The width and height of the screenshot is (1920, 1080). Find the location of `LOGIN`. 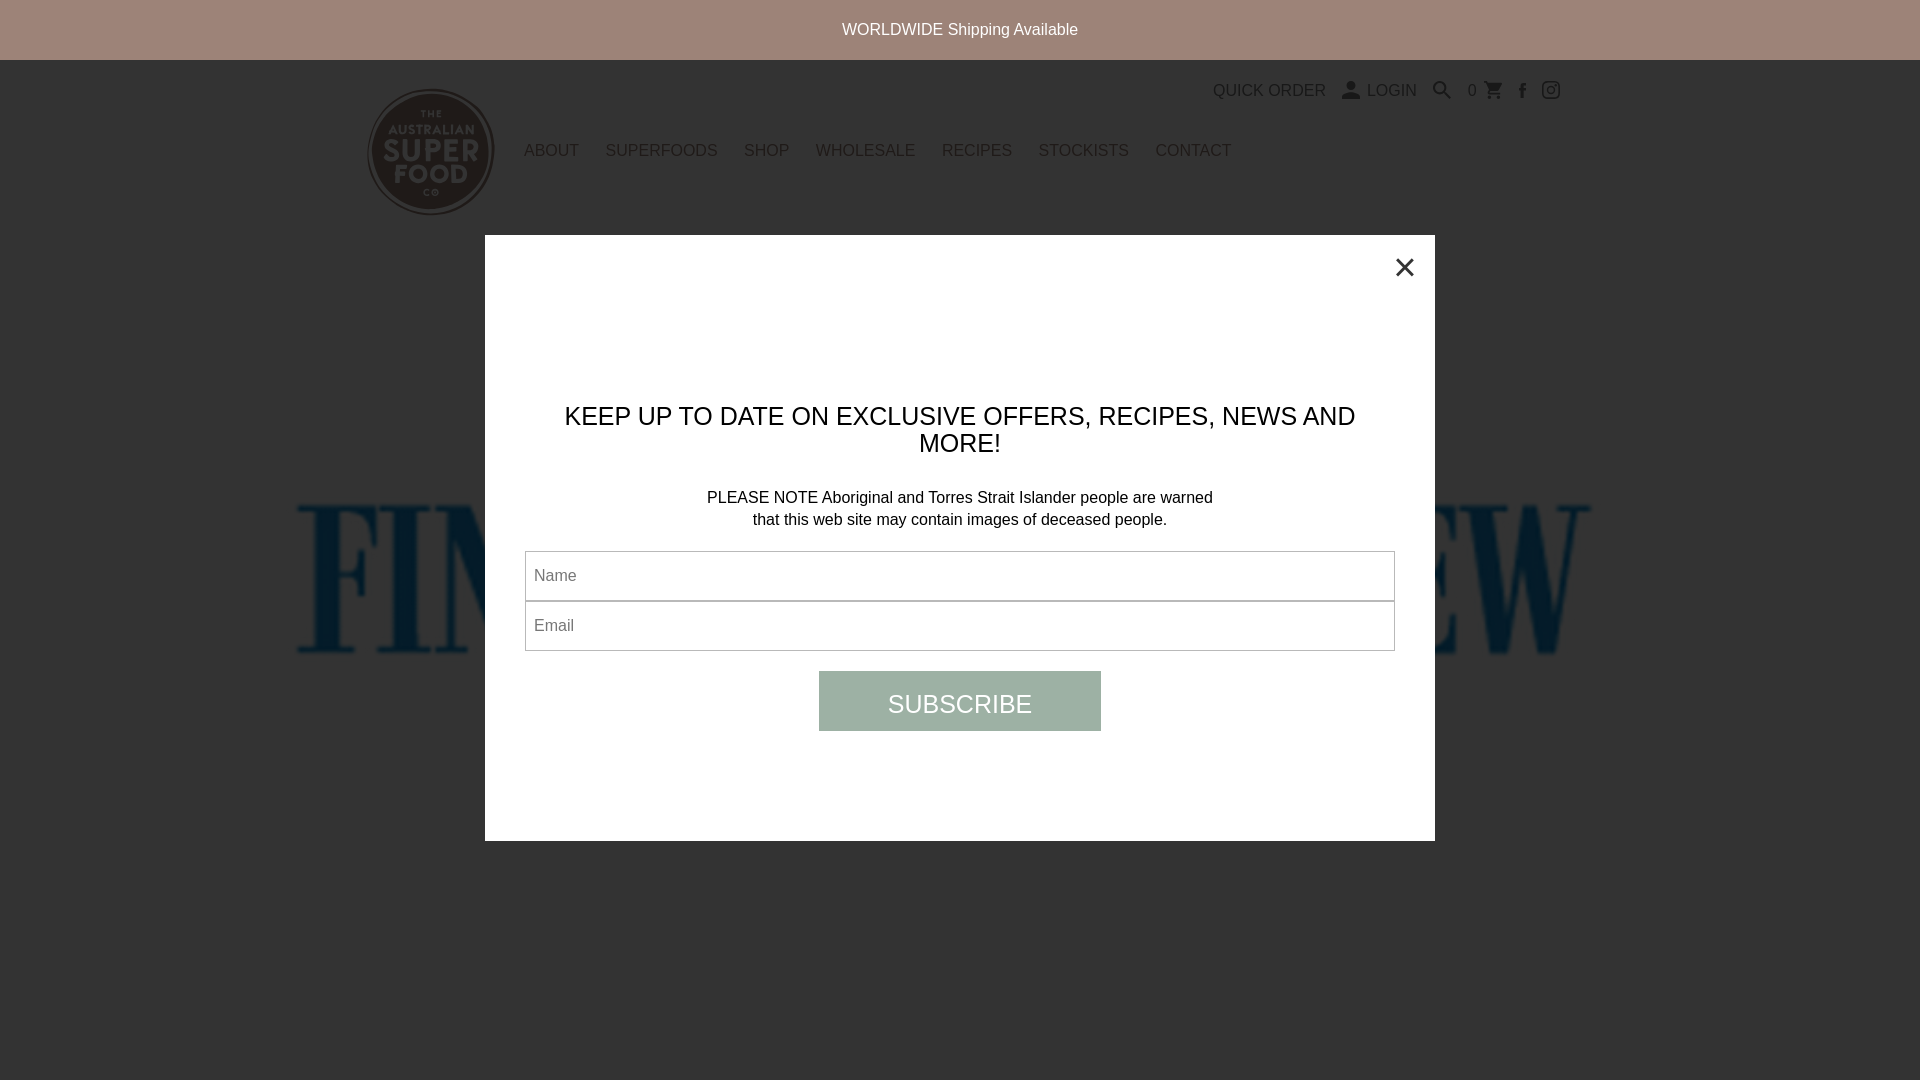

LOGIN is located at coordinates (1379, 90).